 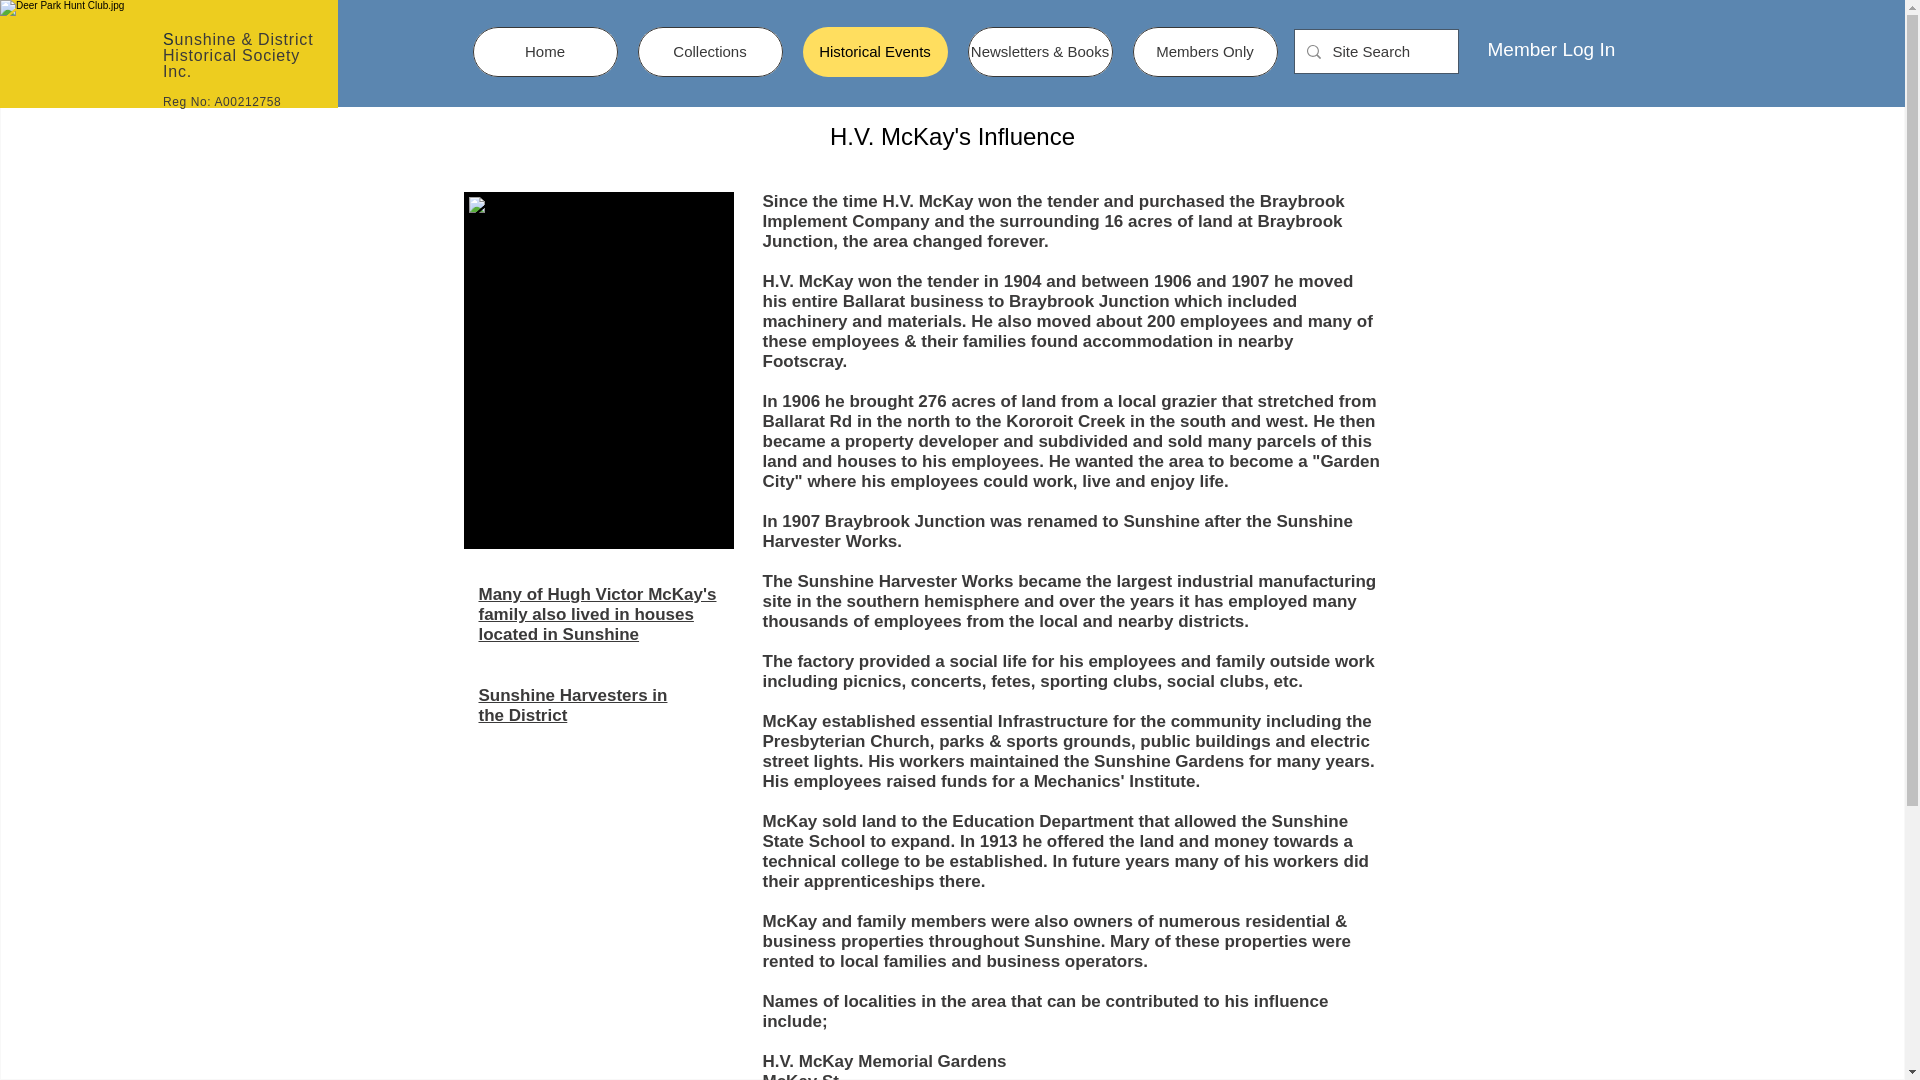 I want to click on S, so click(x=168, y=40).